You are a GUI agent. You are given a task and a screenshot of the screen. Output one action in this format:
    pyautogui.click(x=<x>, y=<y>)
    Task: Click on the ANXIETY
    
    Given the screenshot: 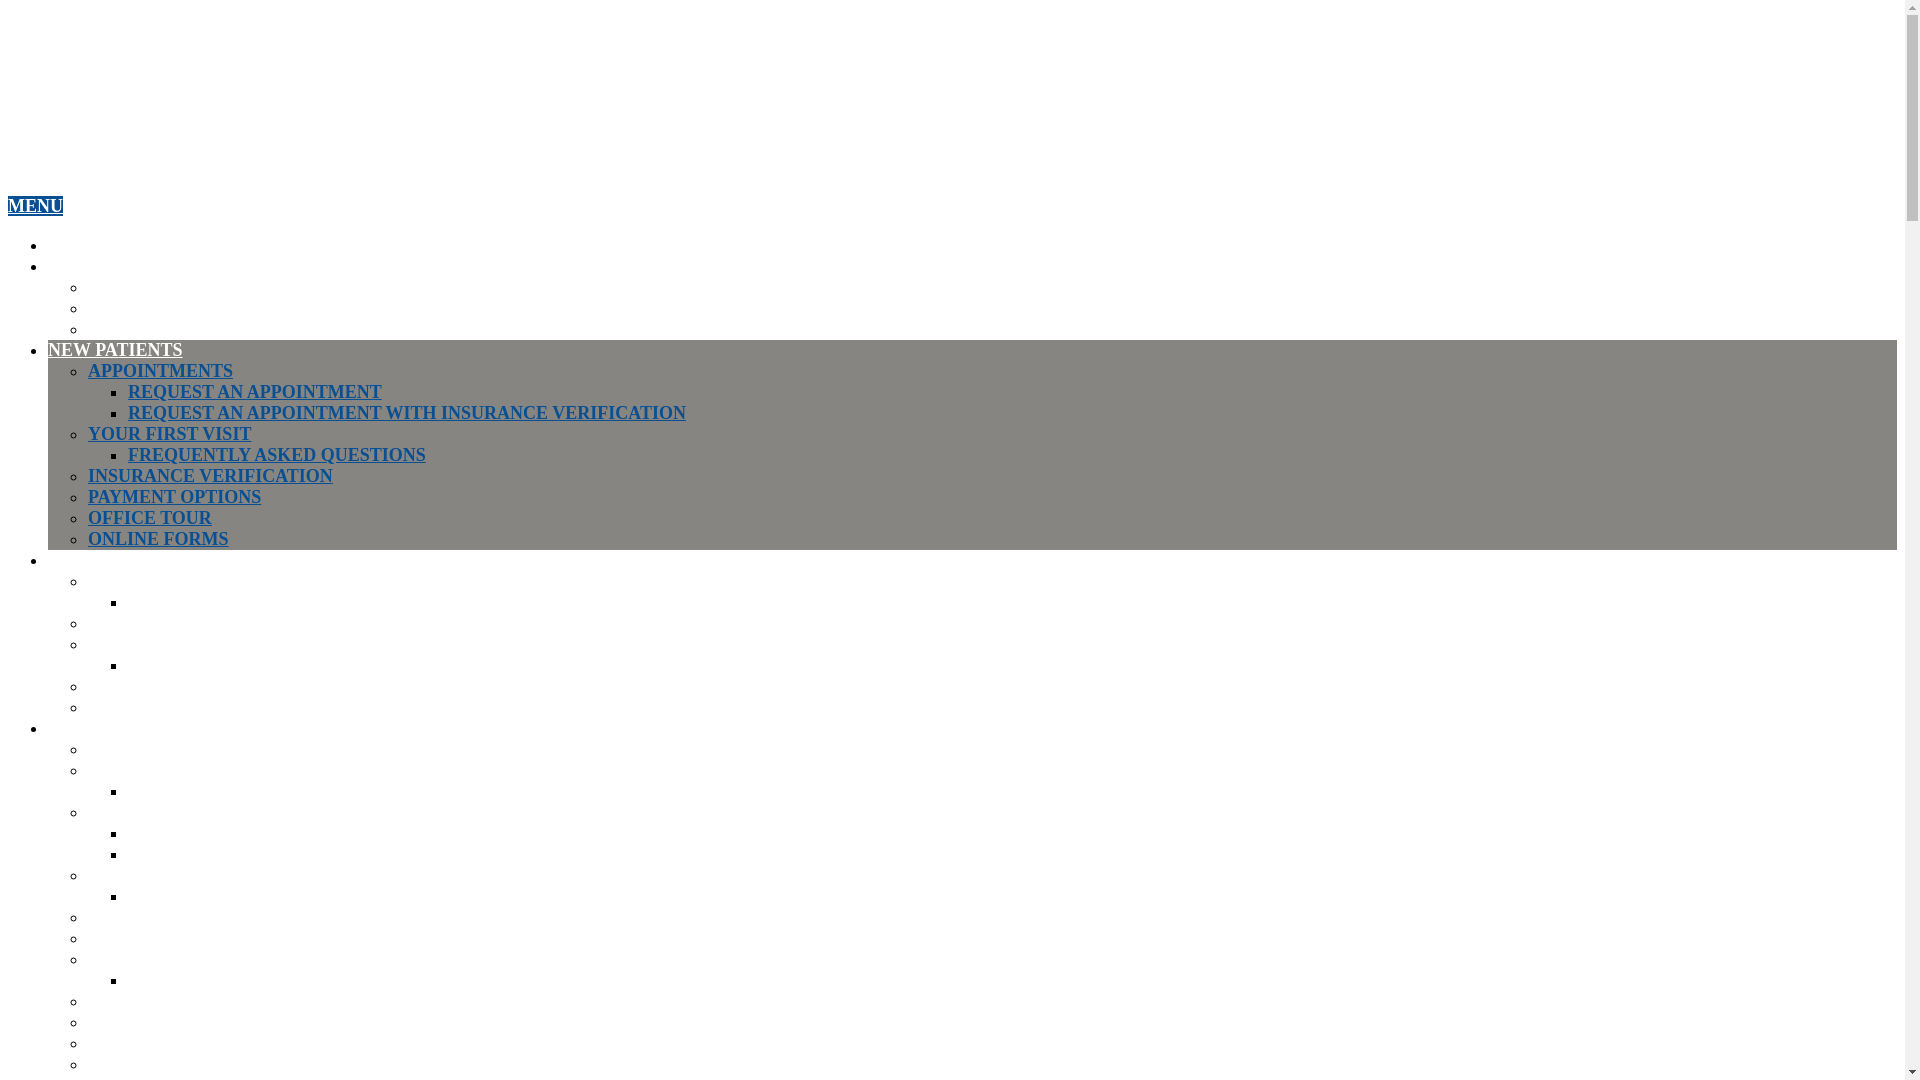 What is the action you would take?
    pyautogui.click(x=129, y=770)
    